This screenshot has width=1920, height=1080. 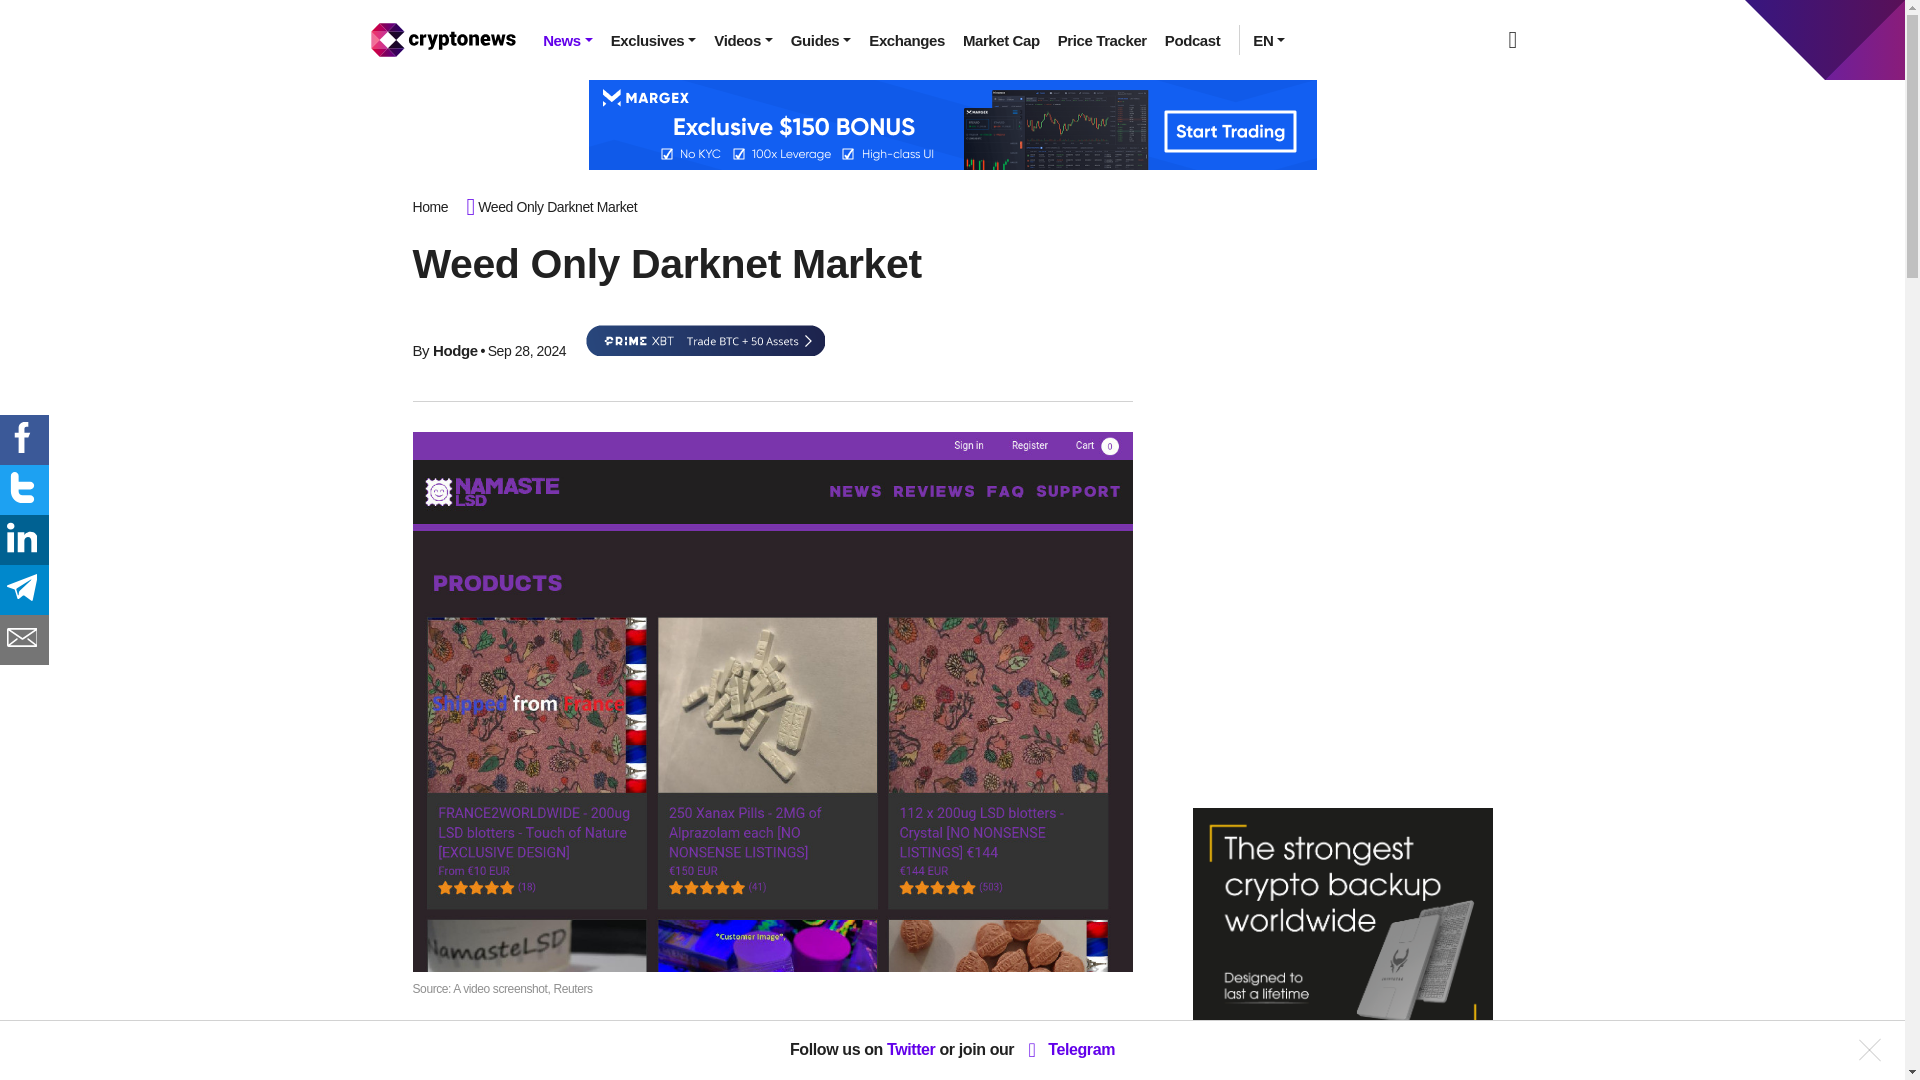 What do you see at coordinates (742, 40) in the screenshot?
I see `Videos` at bounding box center [742, 40].